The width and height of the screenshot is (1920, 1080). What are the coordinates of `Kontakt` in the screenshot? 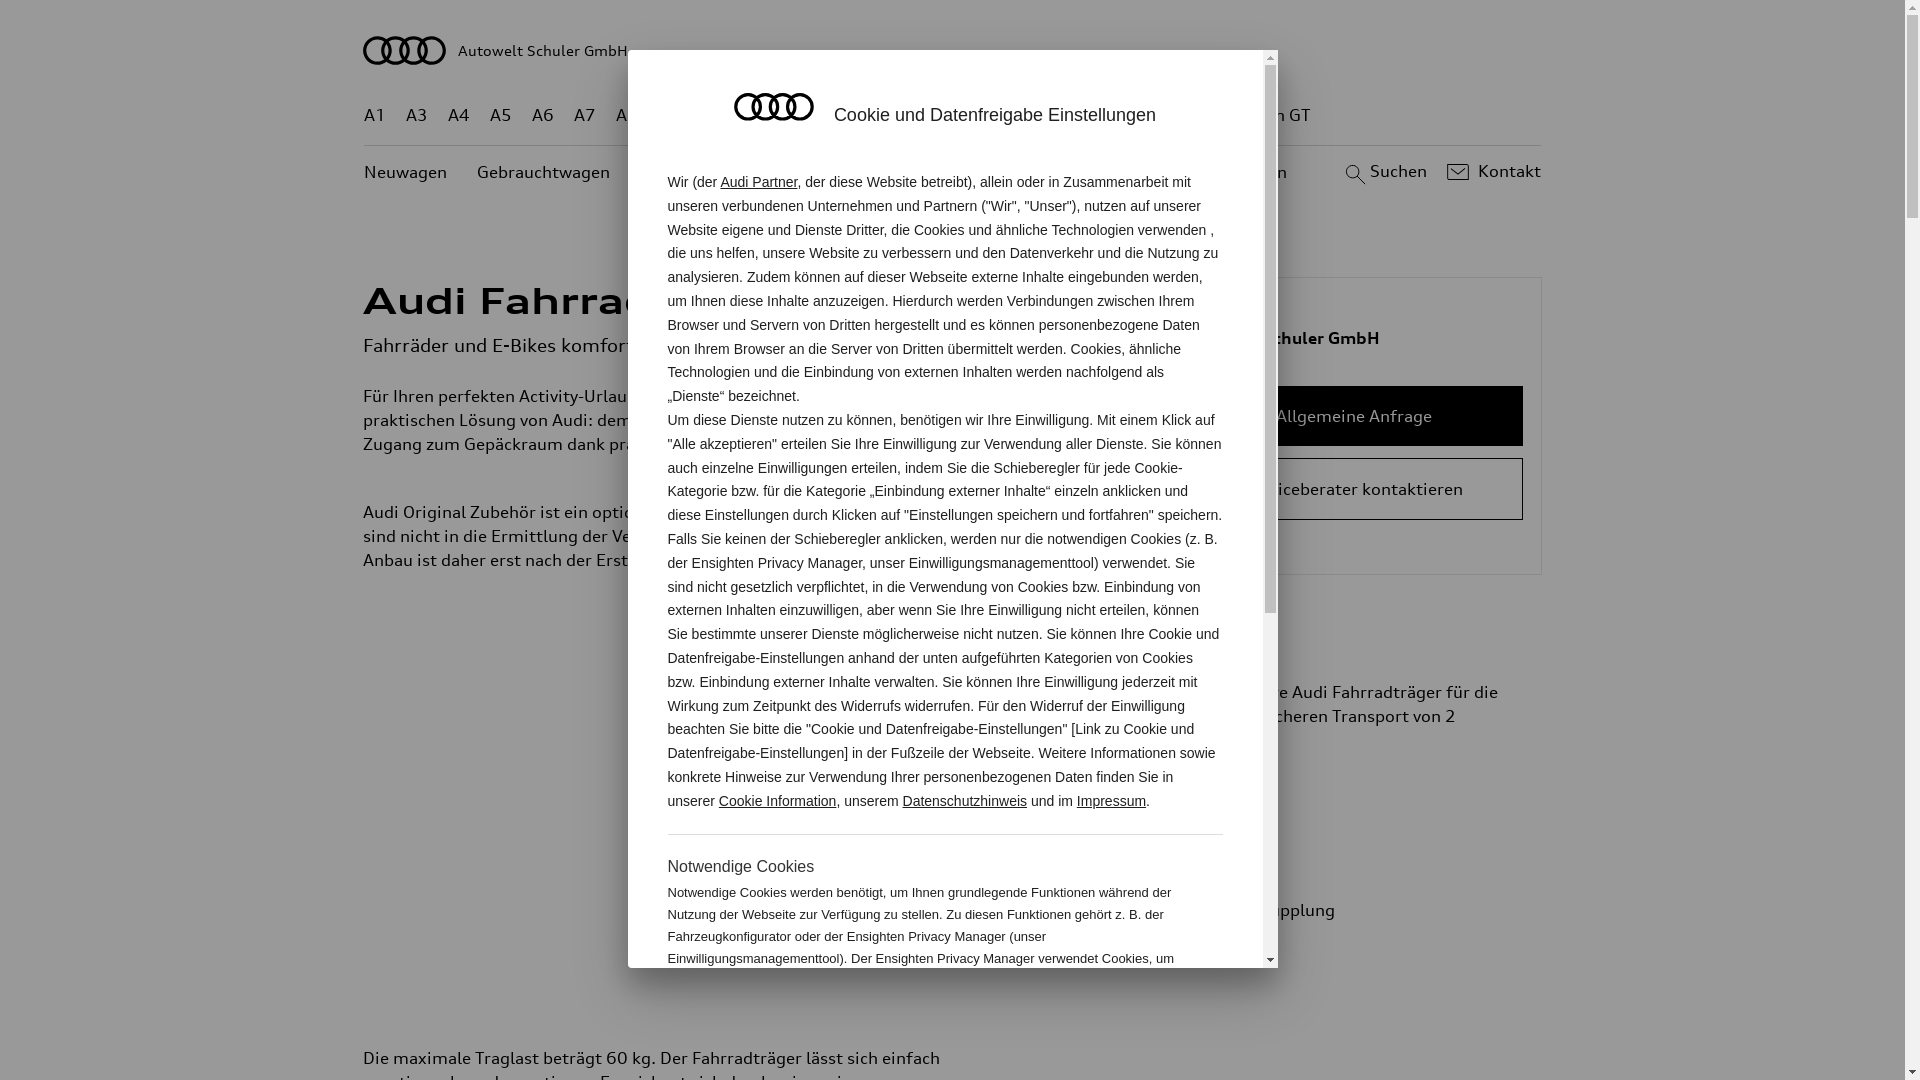 It's located at (1492, 172).